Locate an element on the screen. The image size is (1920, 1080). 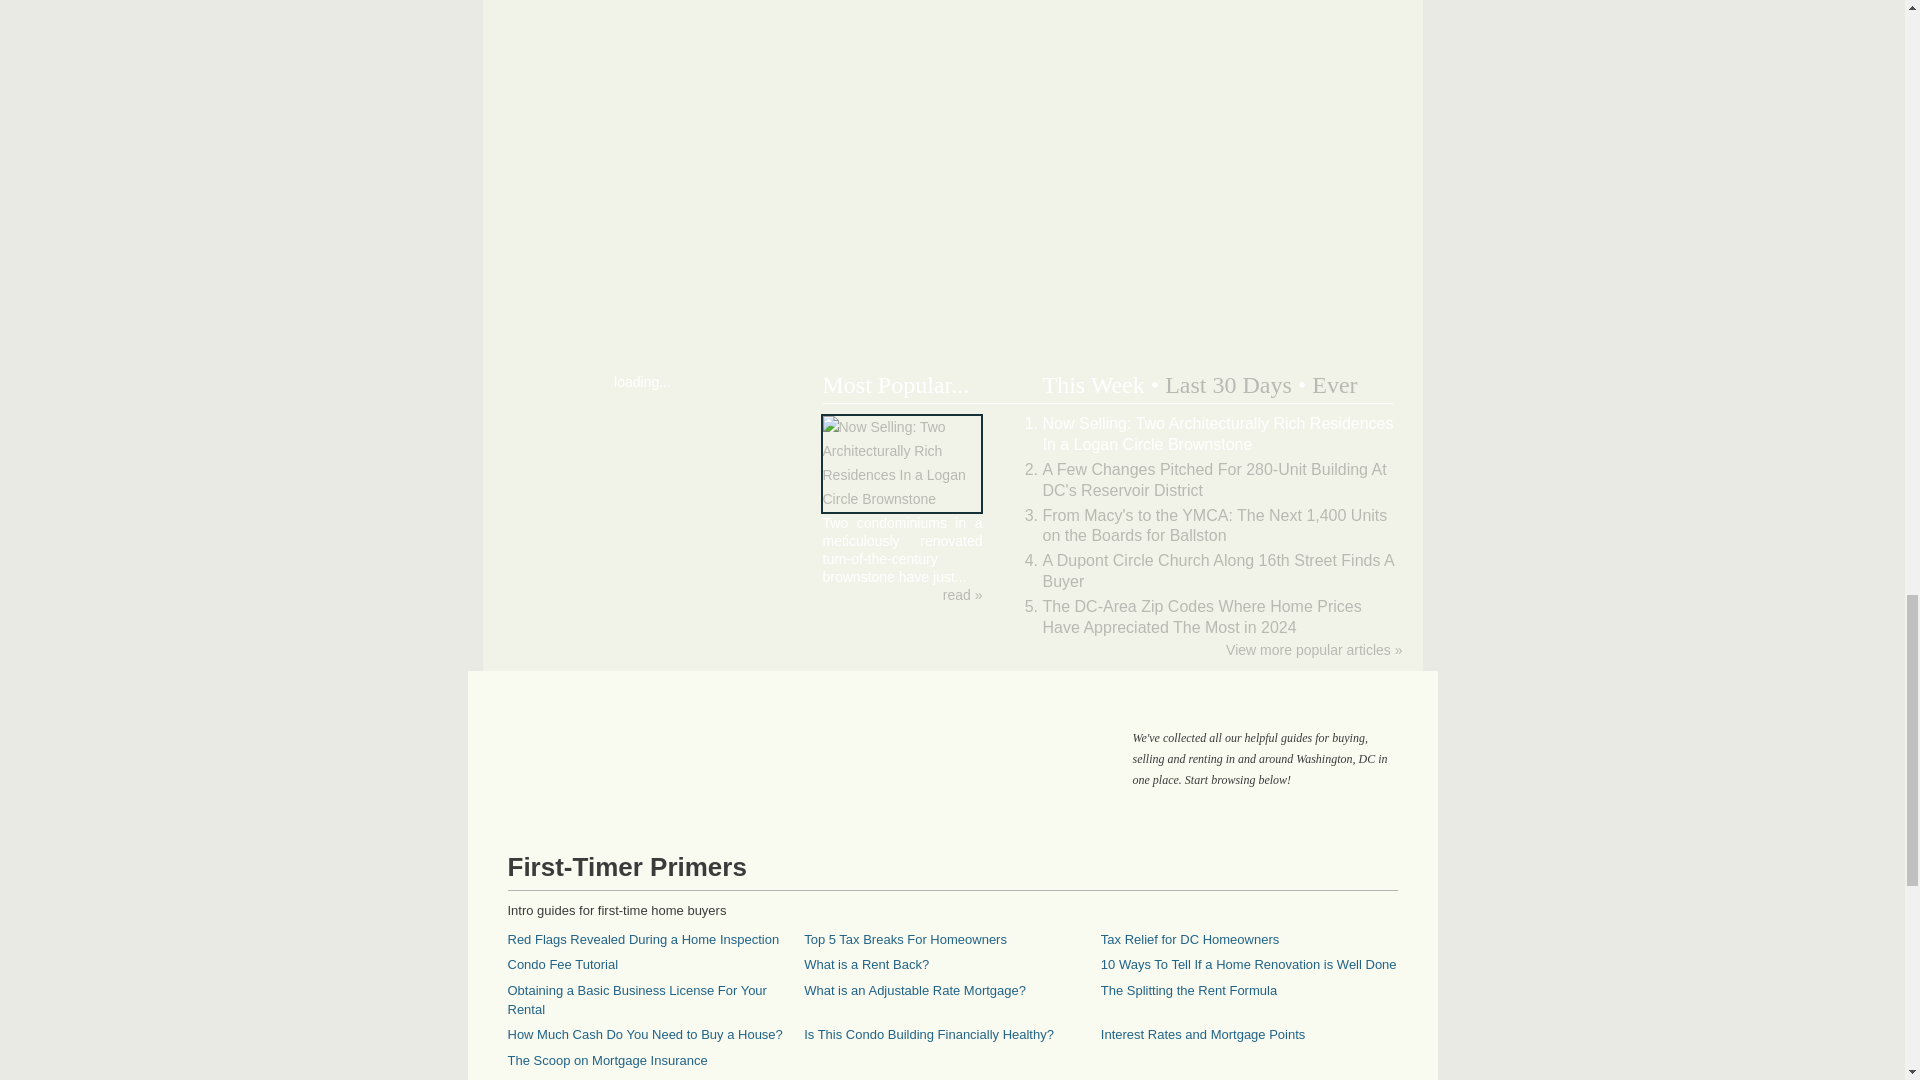
Ever is located at coordinates (1334, 384).